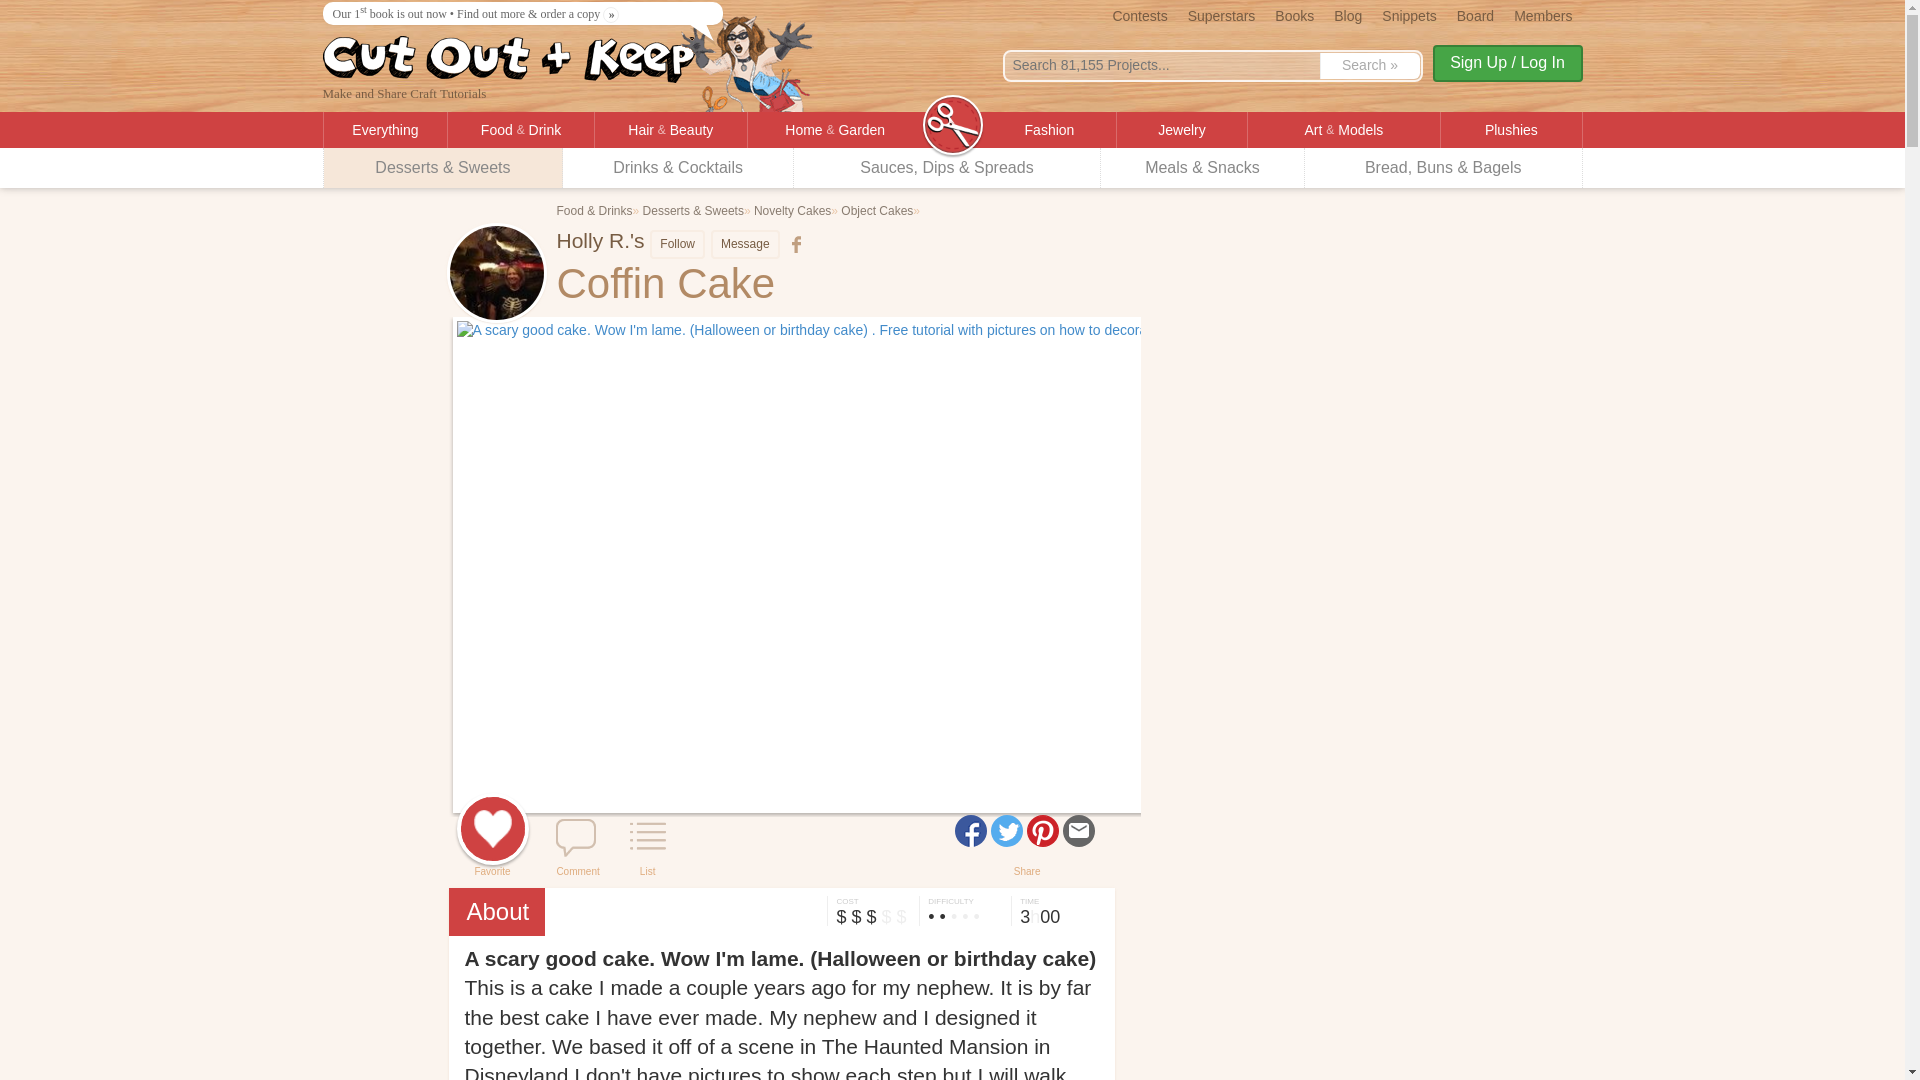 This screenshot has height=1080, width=1920. Describe the element at coordinates (648, 838) in the screenshot. I see `Add this project to a list` at that location.